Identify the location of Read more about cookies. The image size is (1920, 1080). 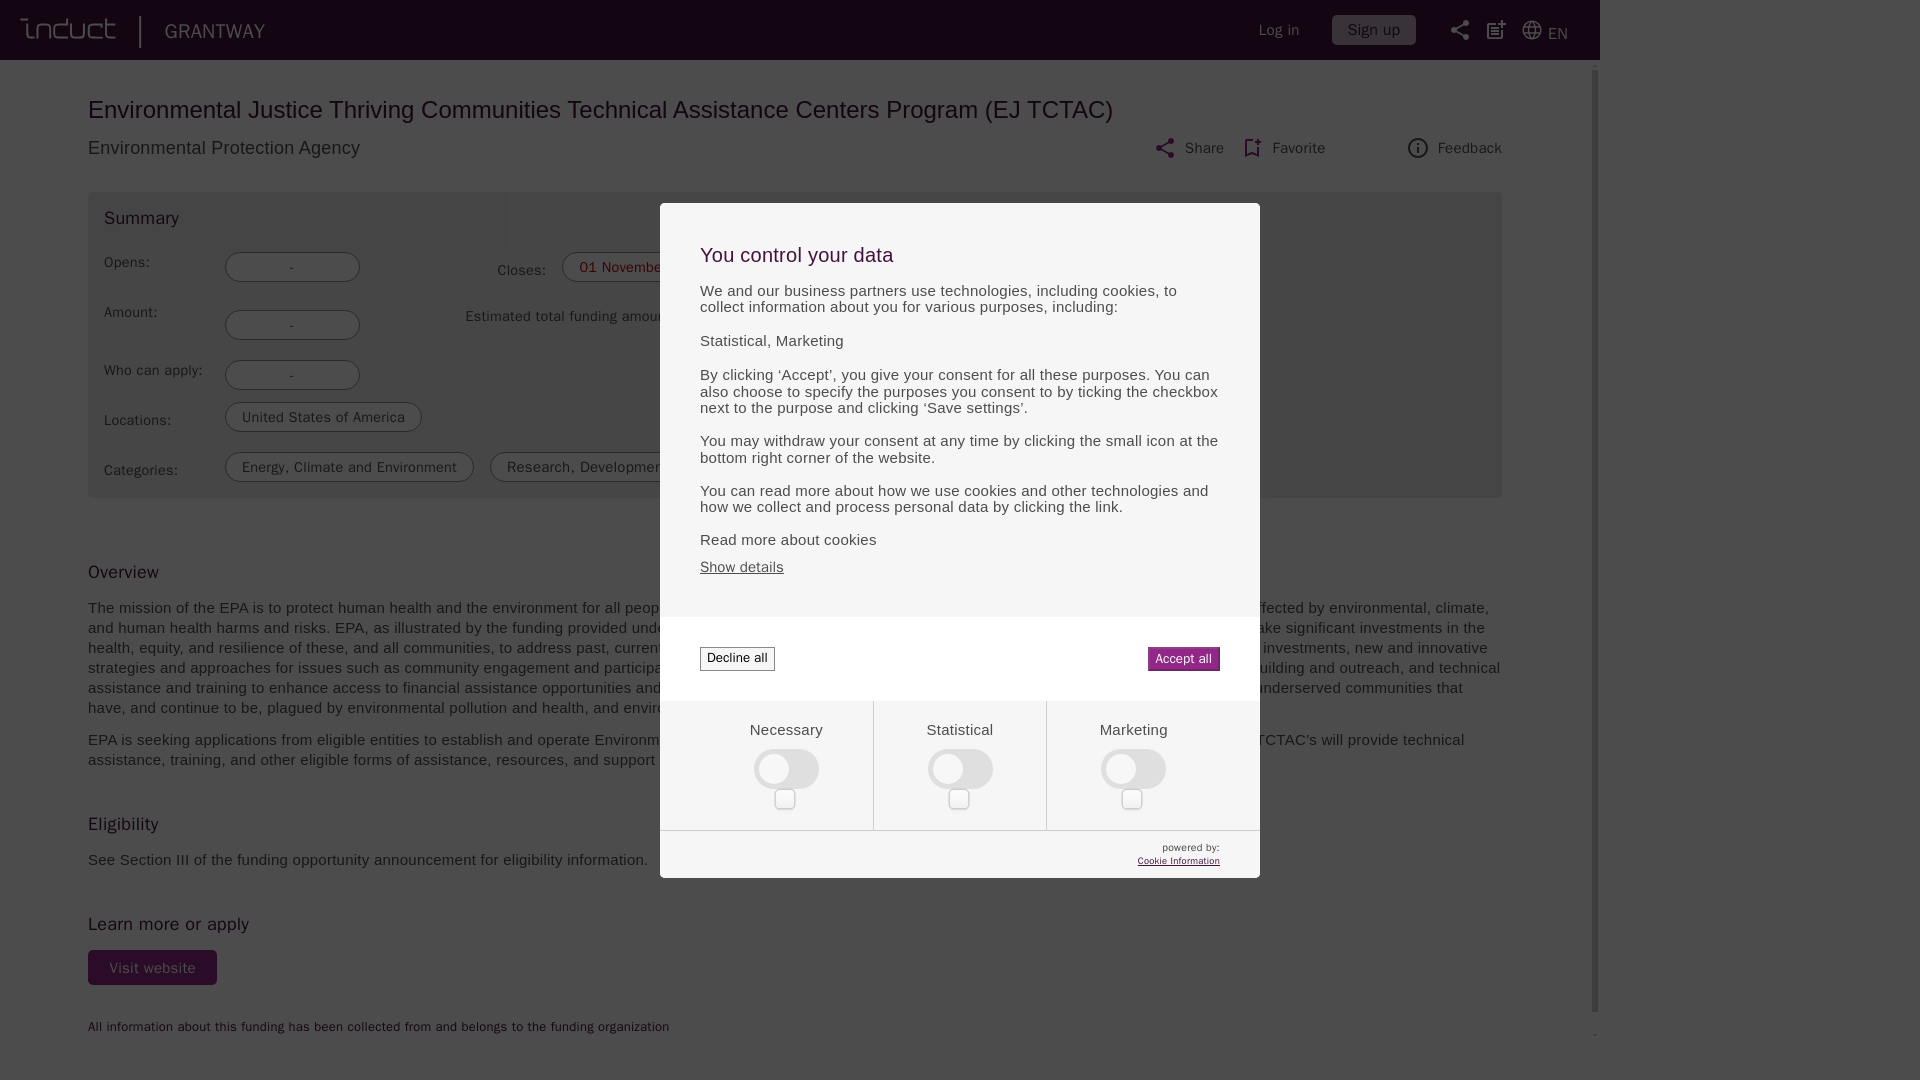
(960, 538).